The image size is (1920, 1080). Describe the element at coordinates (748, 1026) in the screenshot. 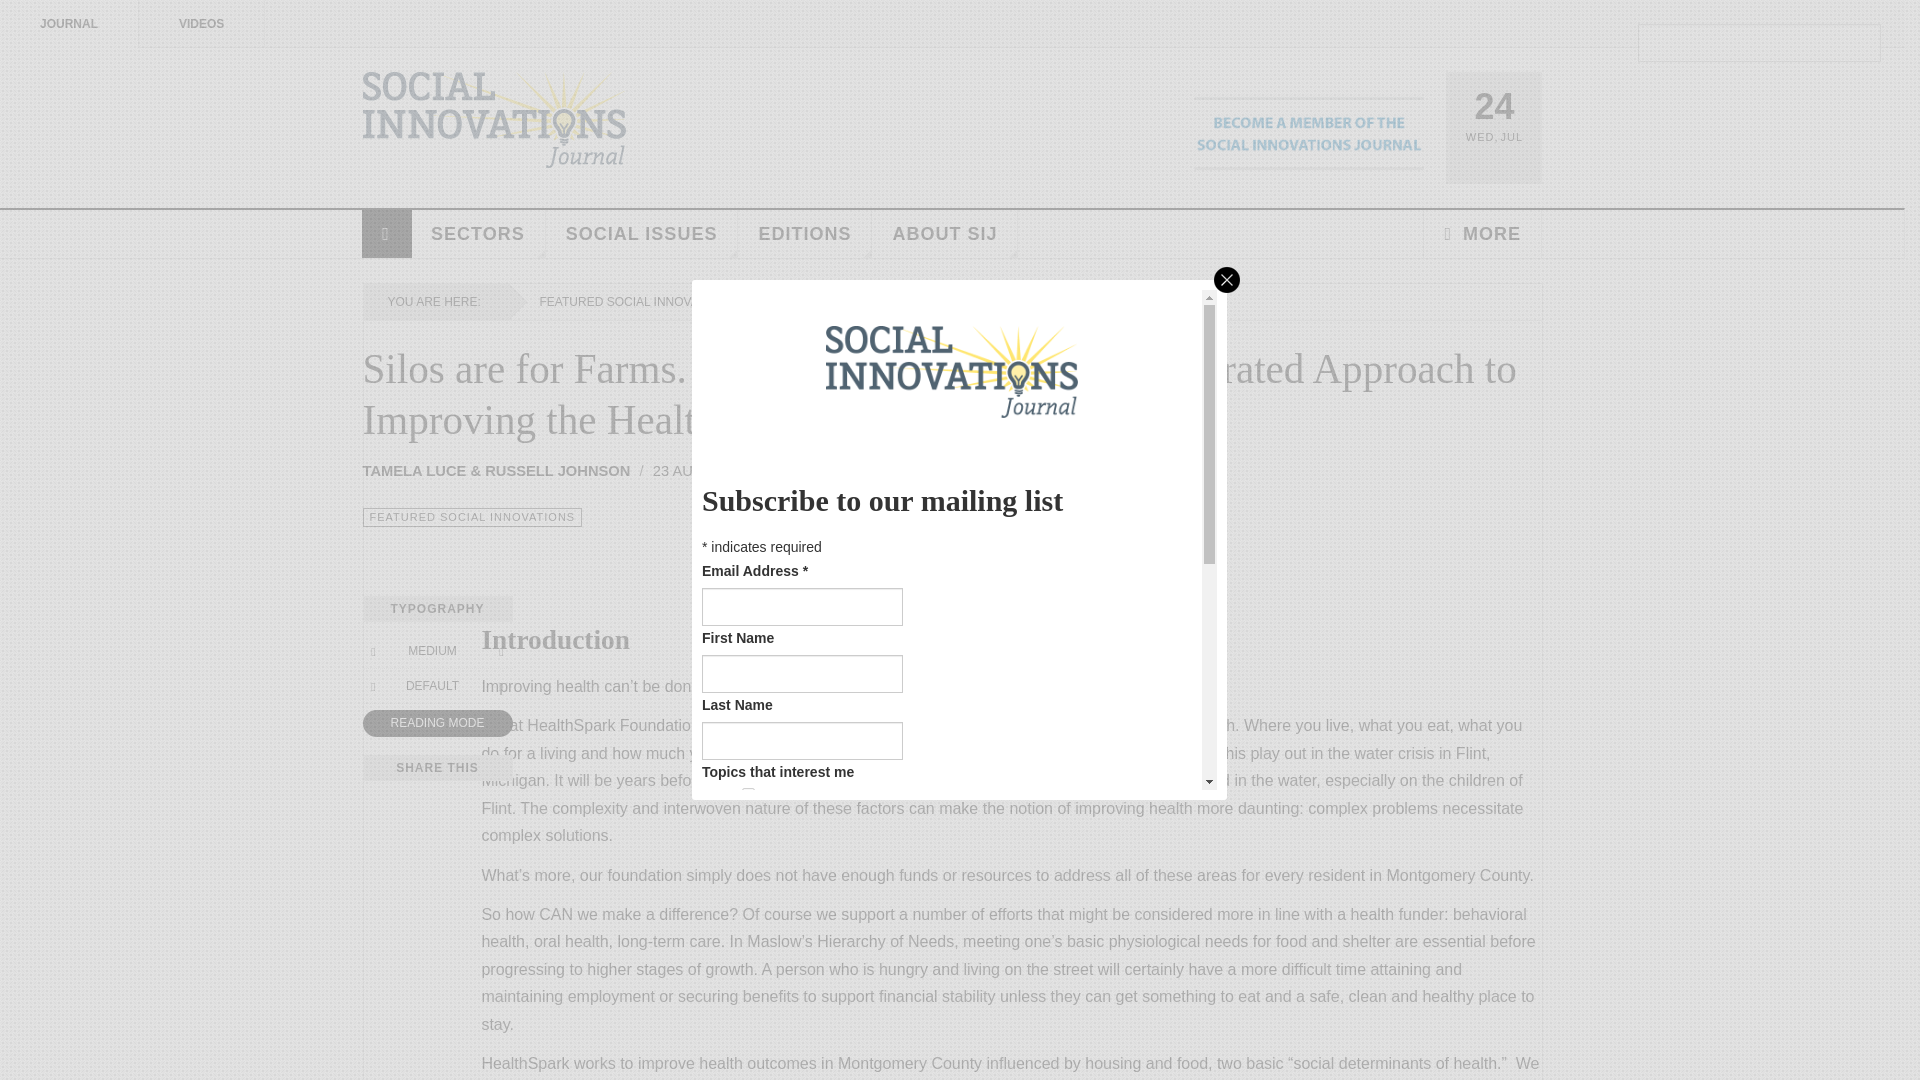

I see `256` at that location.